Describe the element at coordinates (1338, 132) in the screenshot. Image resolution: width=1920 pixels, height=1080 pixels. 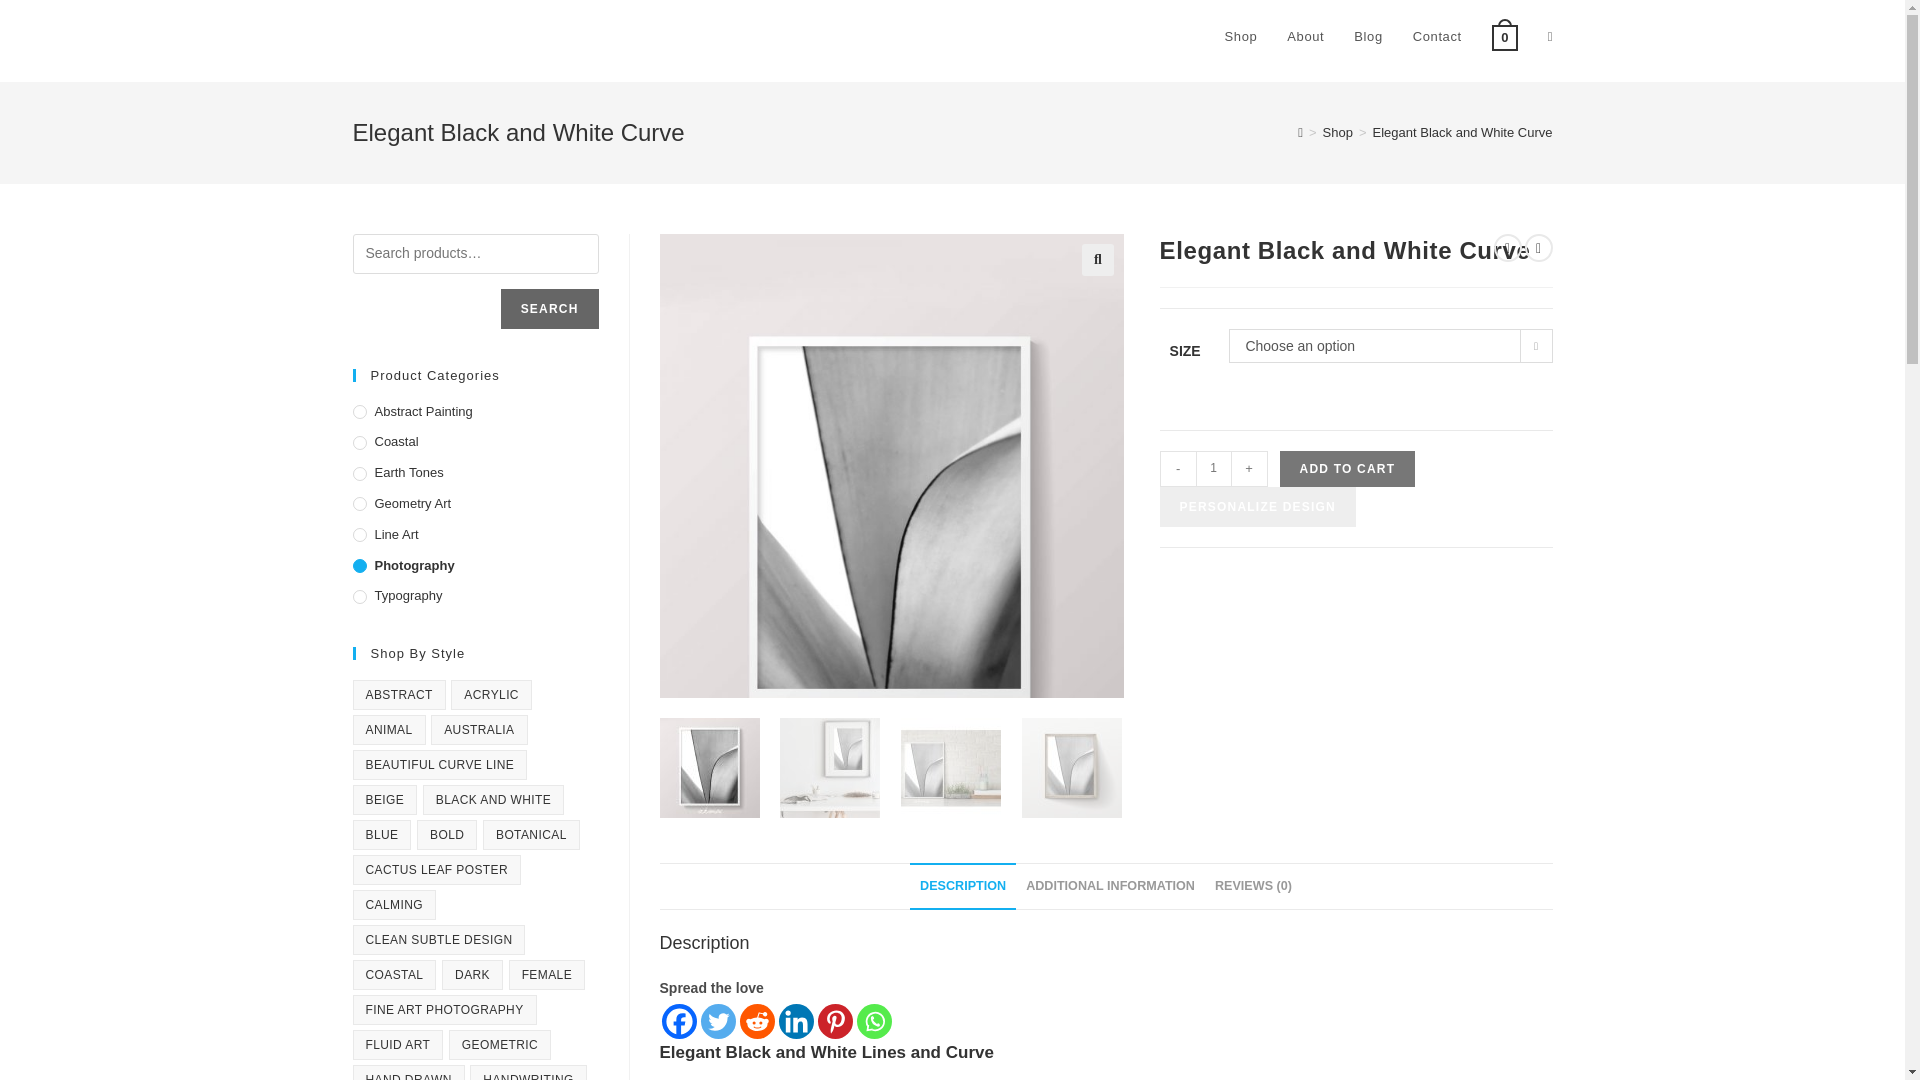
I see `Shop` at that location.